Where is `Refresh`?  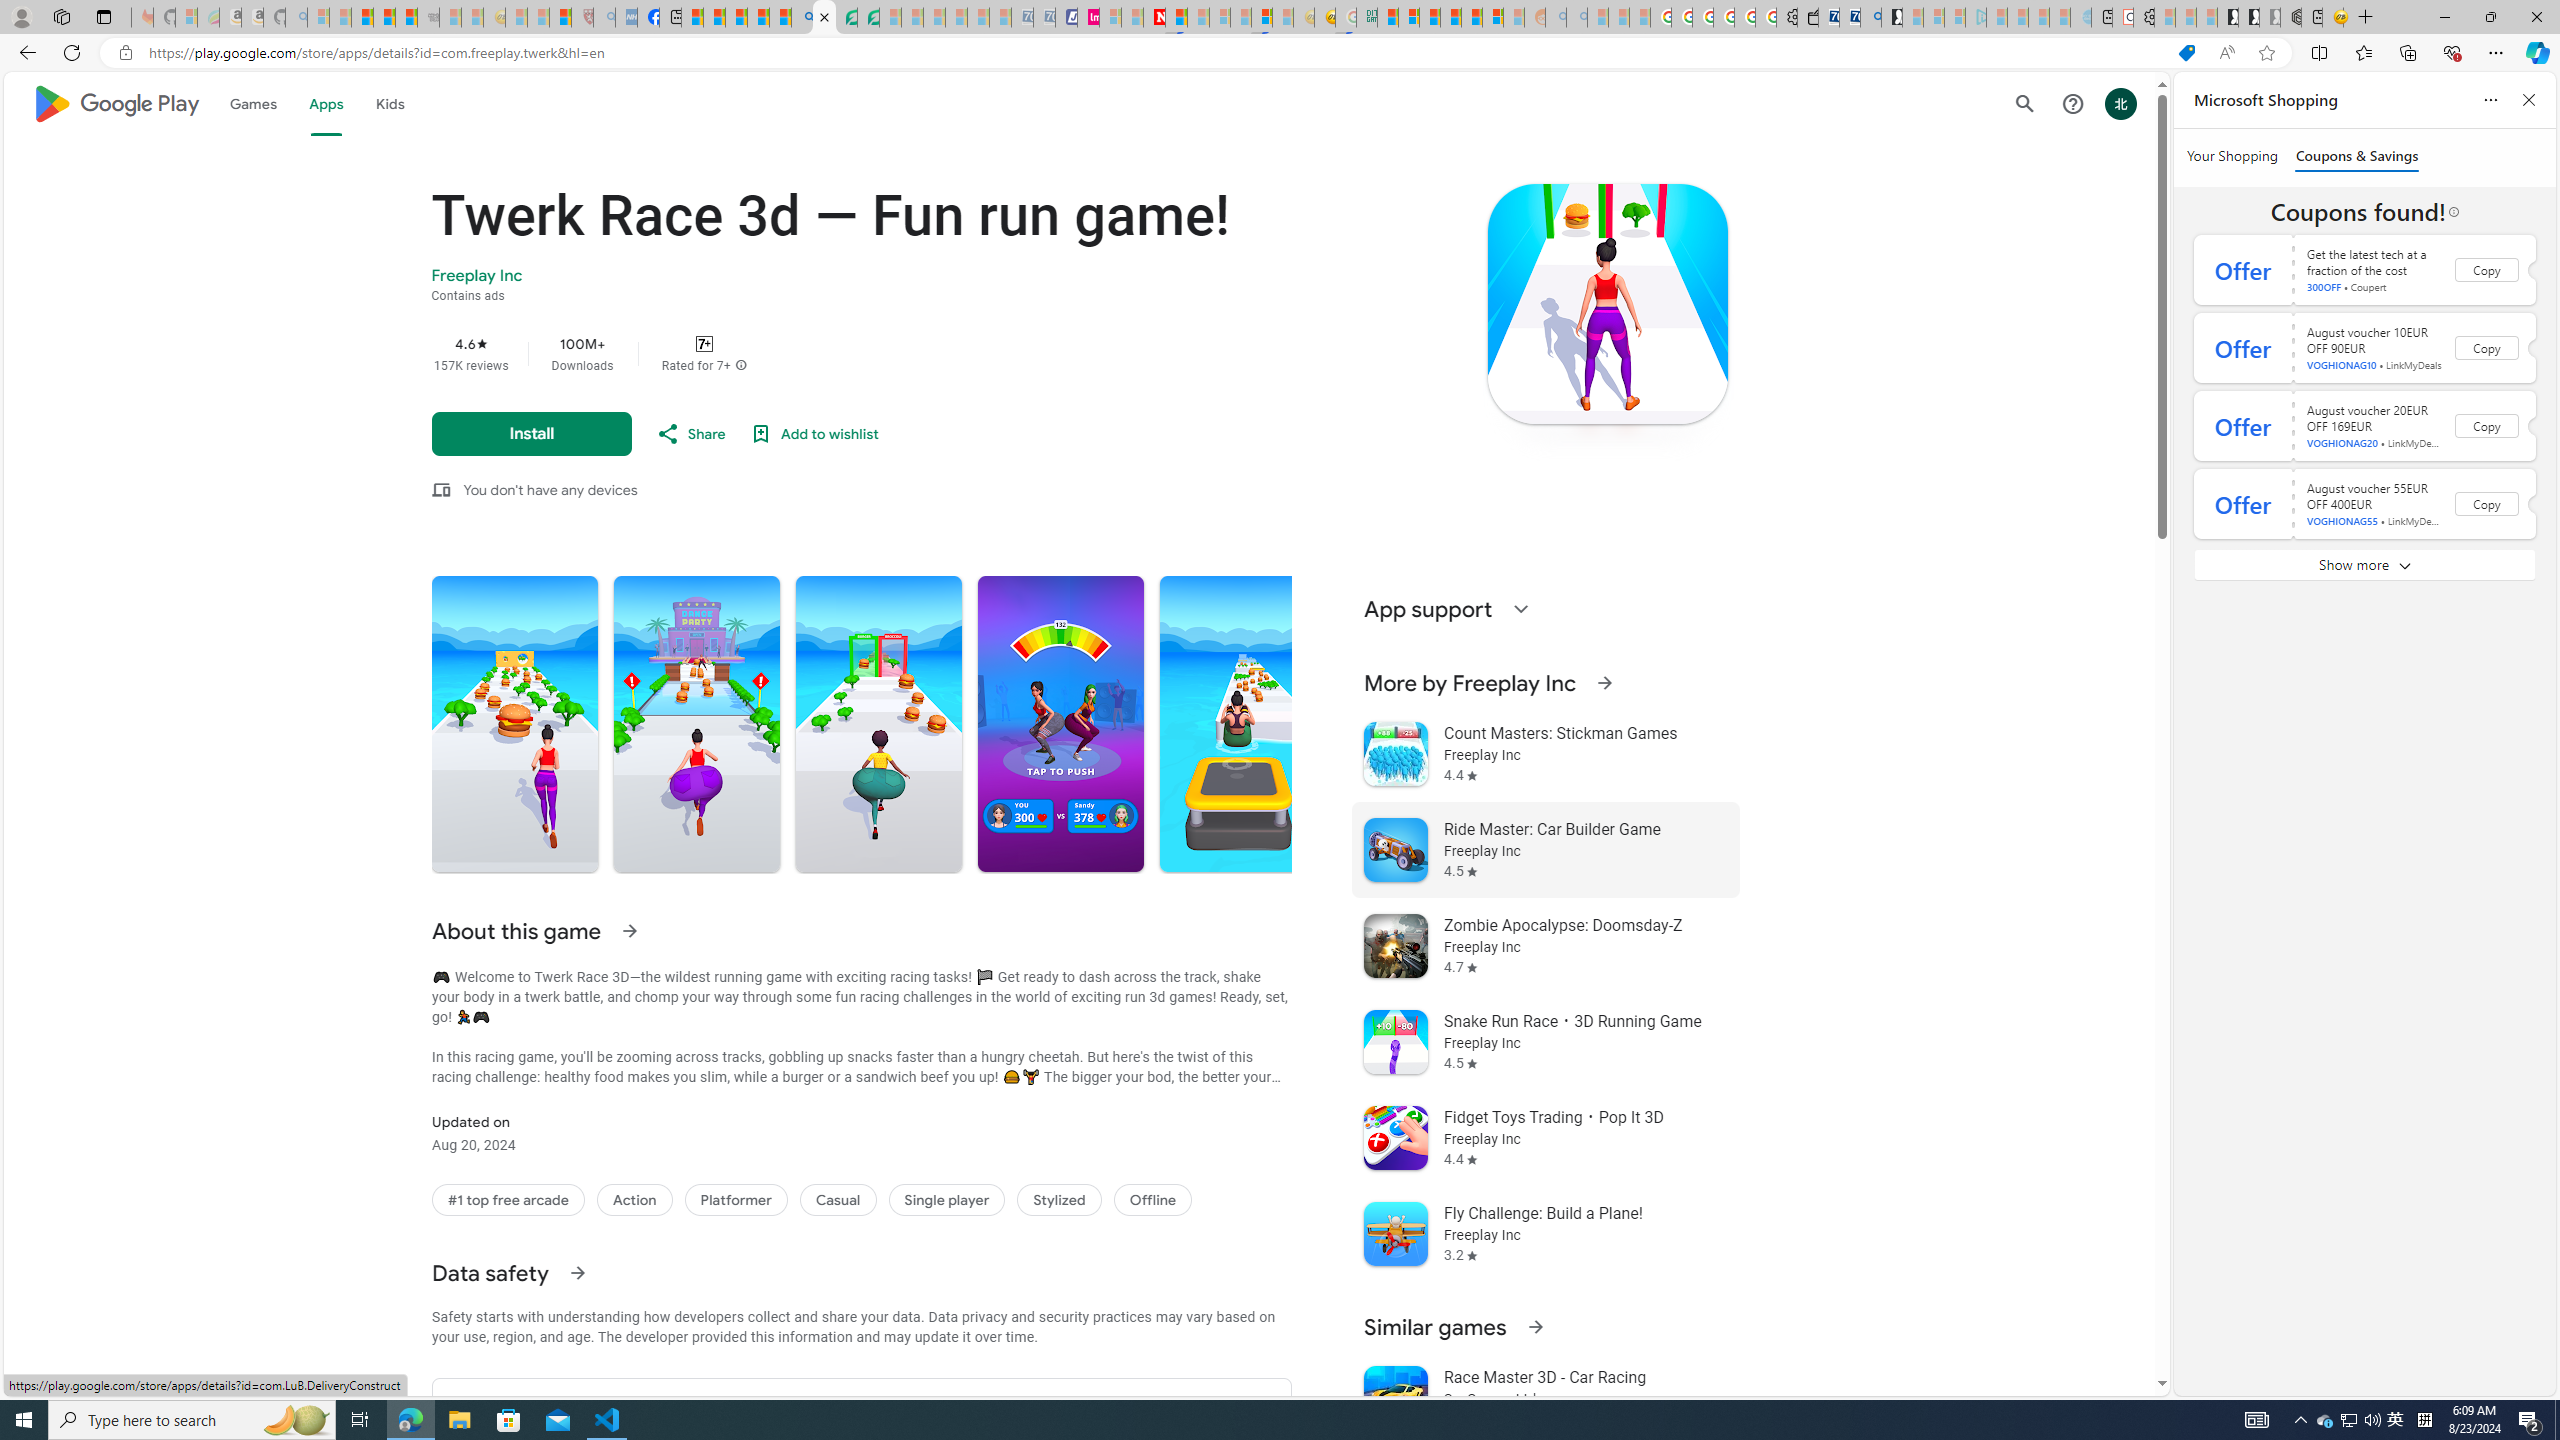 Refresh is located at coordinates (72, 52).